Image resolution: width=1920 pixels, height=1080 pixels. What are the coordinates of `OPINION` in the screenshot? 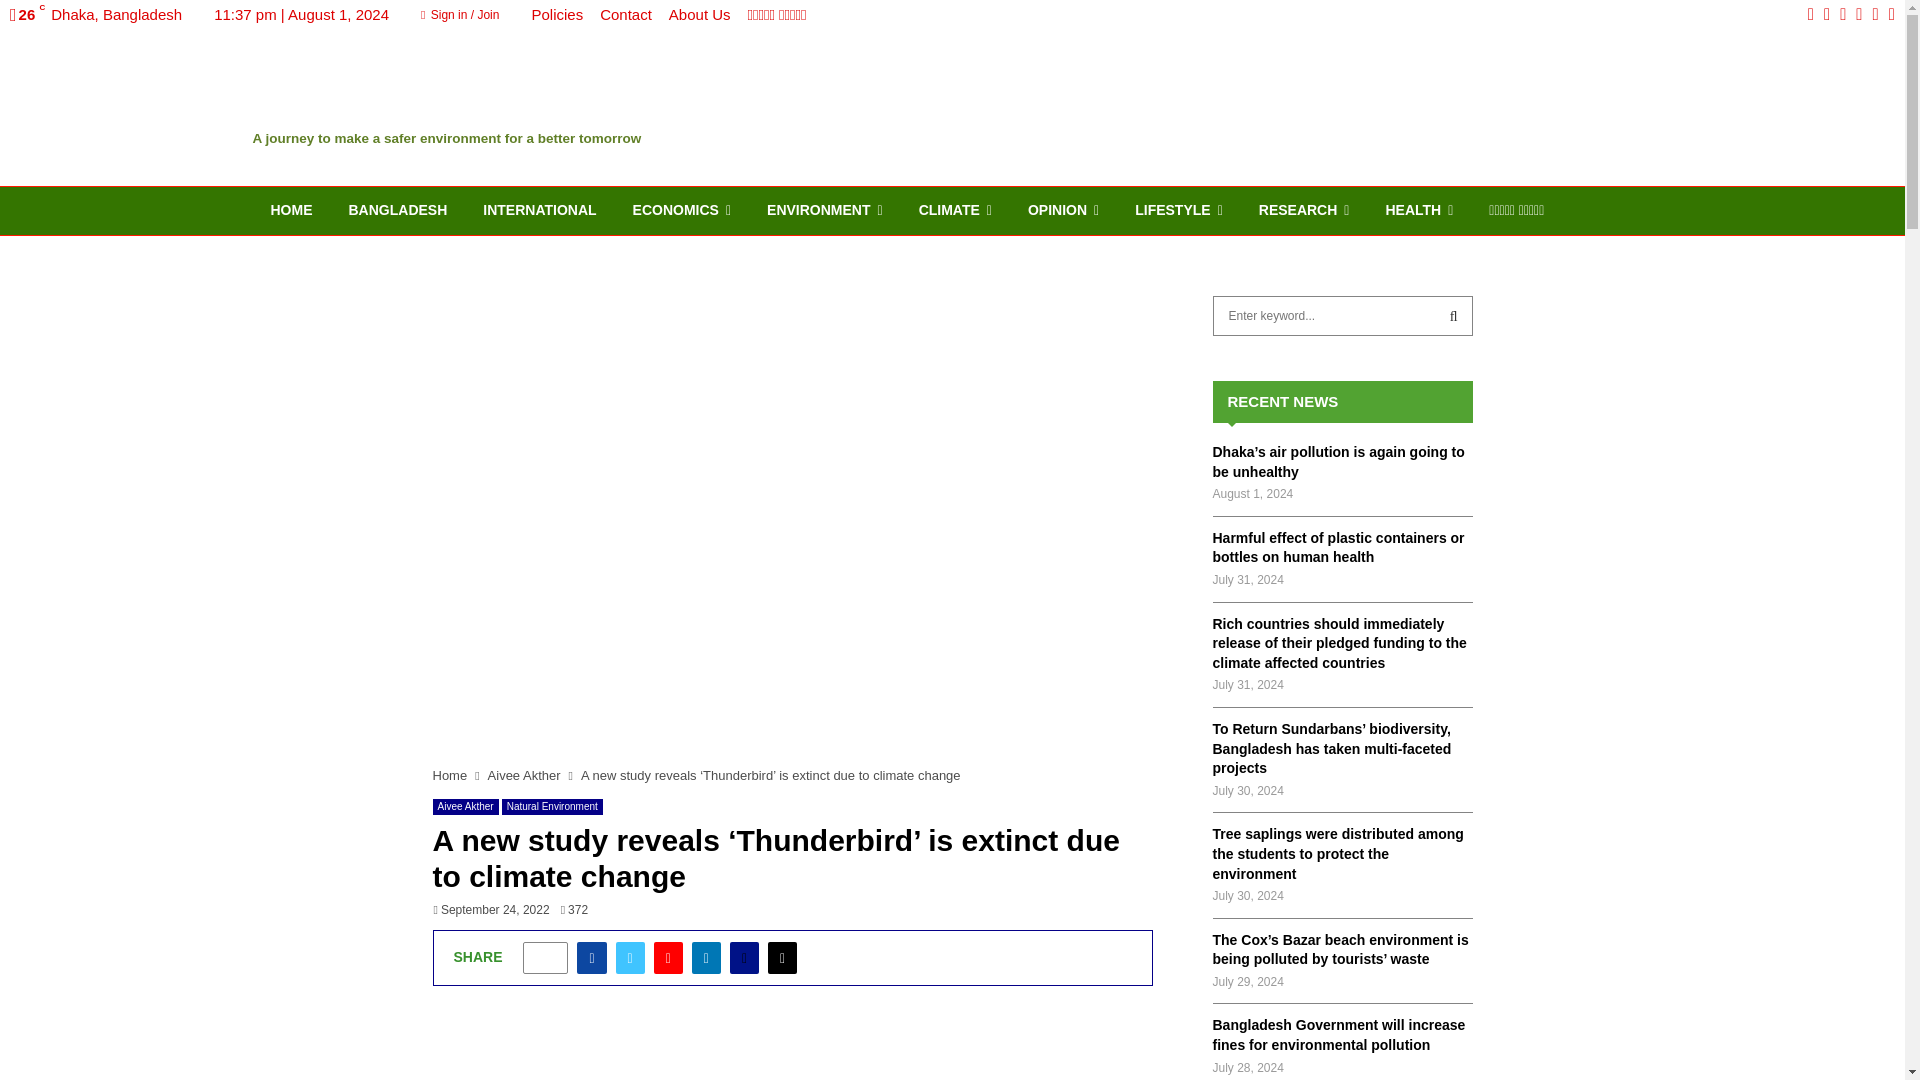 It's located at (1063, 210).